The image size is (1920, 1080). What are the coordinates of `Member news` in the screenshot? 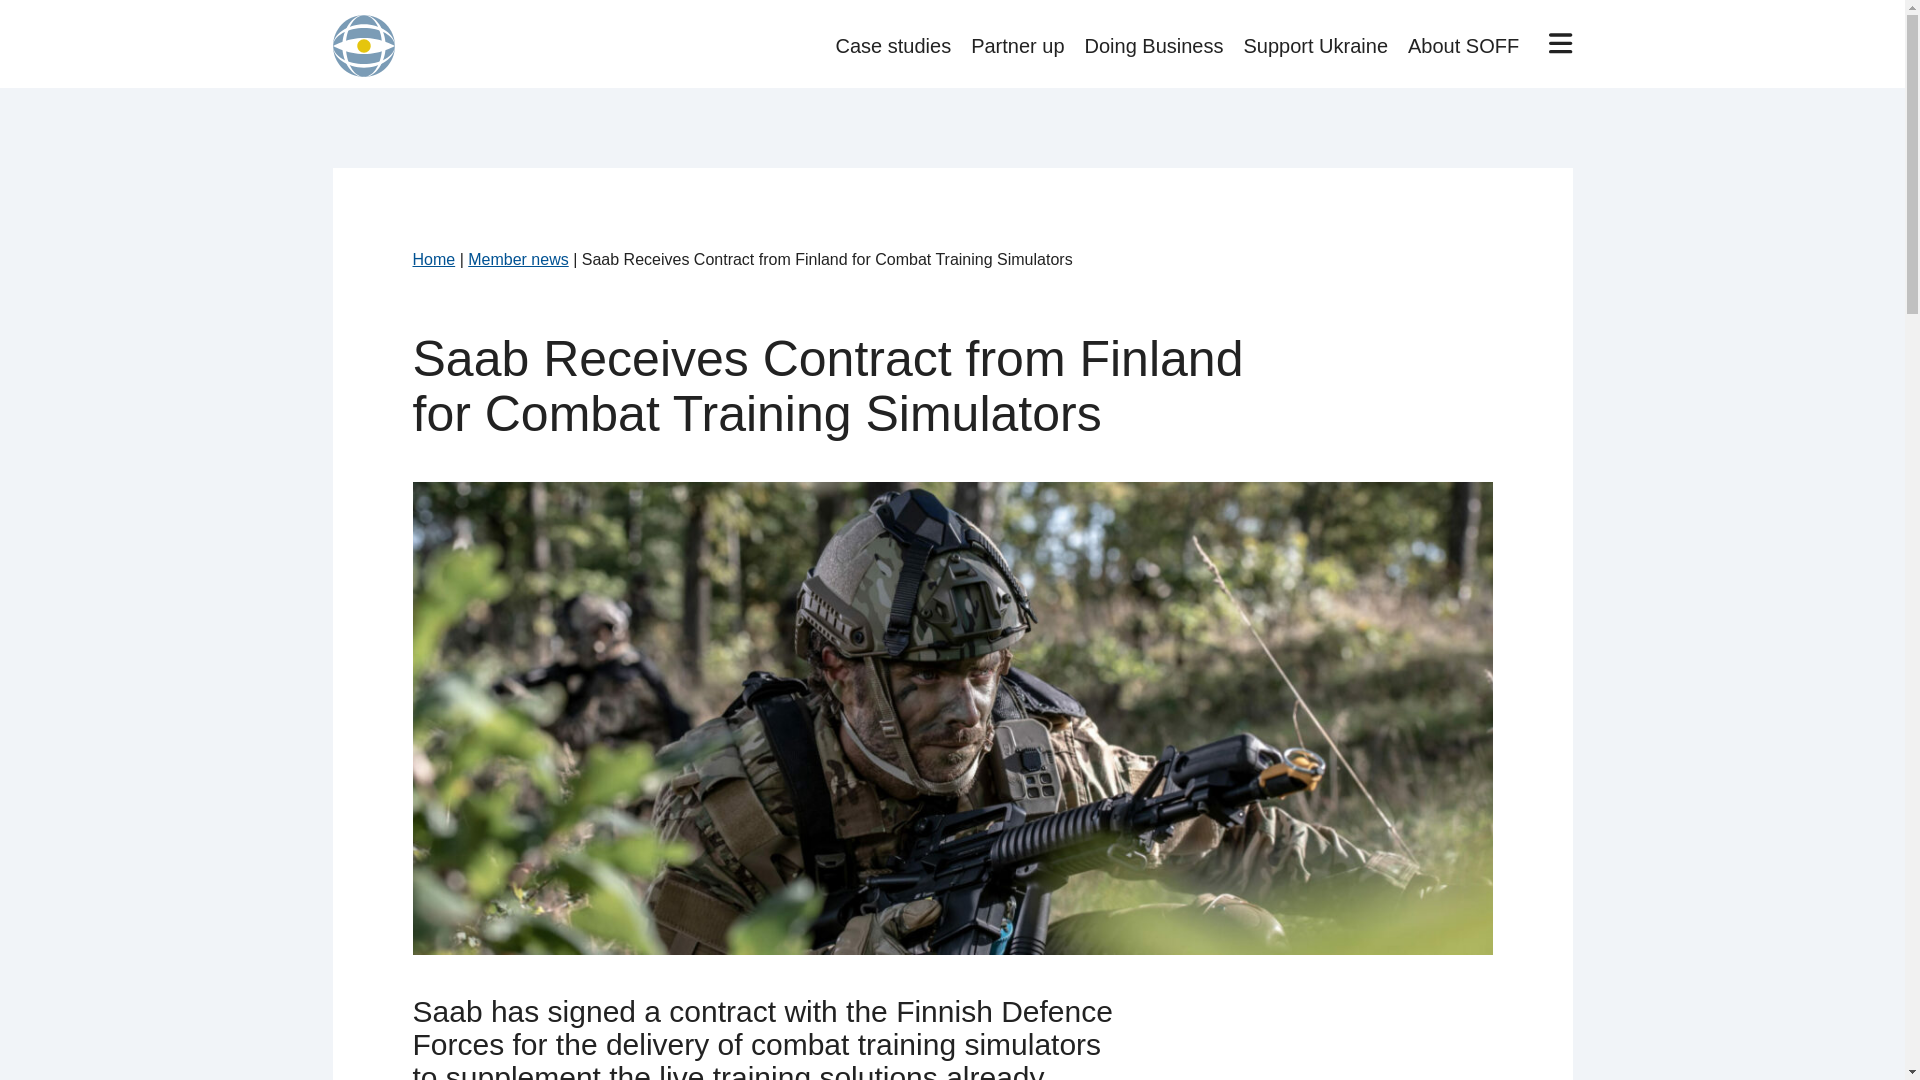 It's located at (518, 258).